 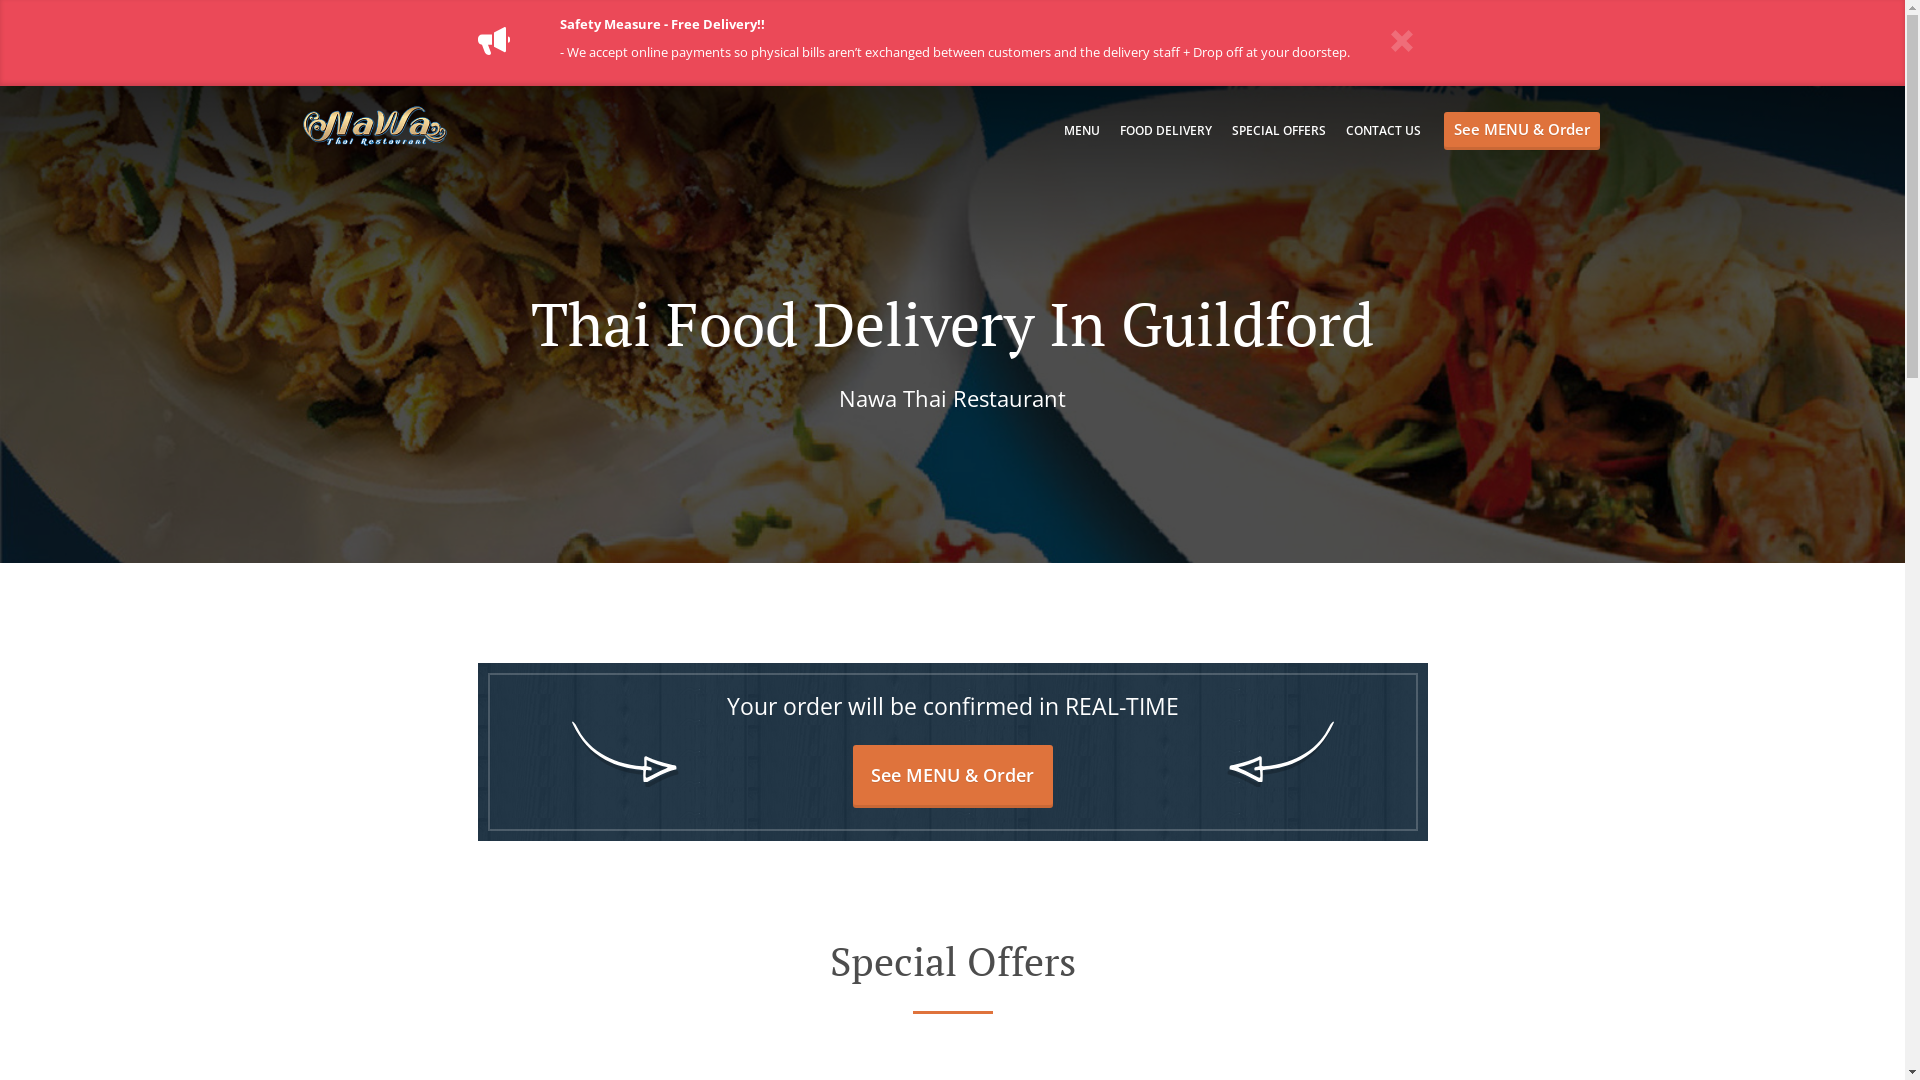 What do you see at coordinates (1384, 130) in the screenshot?
I see `CONTACT US` at bounding box center [1384, 130].